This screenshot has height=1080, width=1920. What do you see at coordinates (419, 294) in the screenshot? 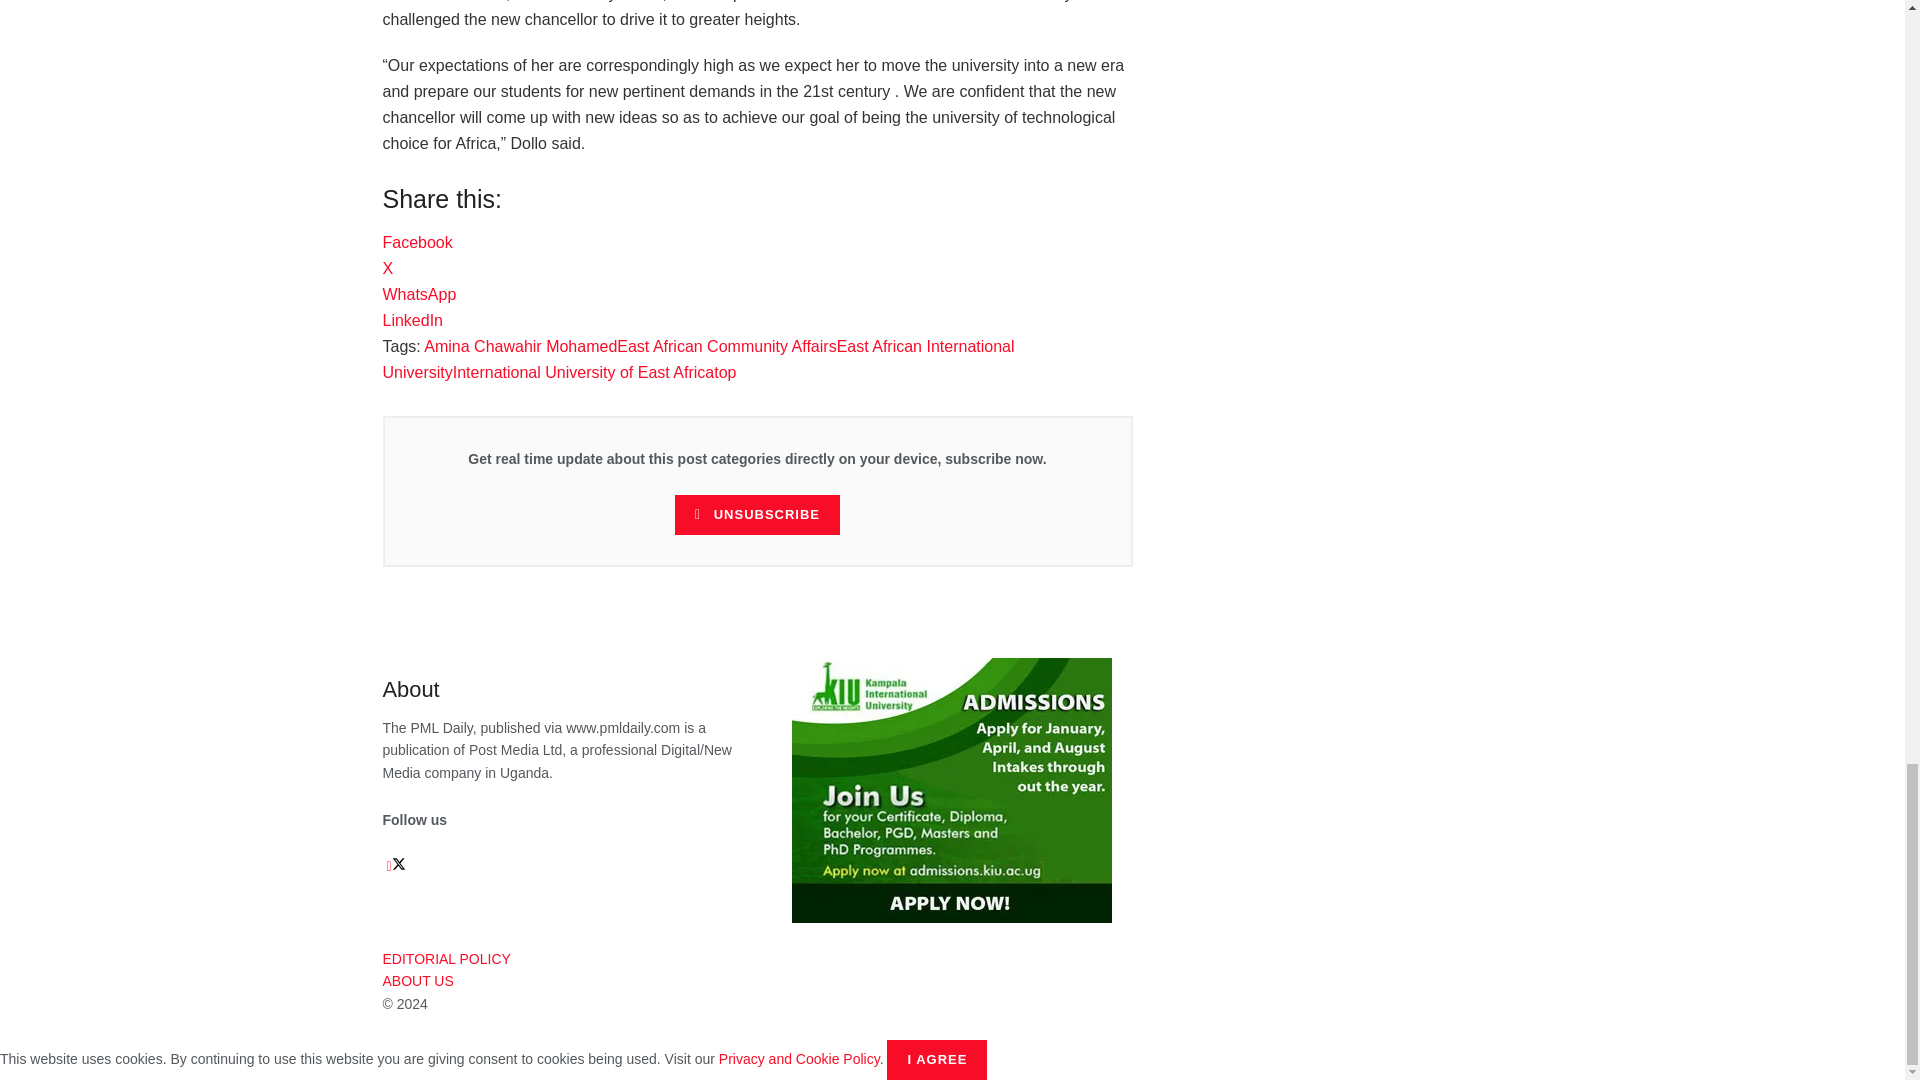
I see `Click to share on WhatsApp` at bounding box center [419, 294].